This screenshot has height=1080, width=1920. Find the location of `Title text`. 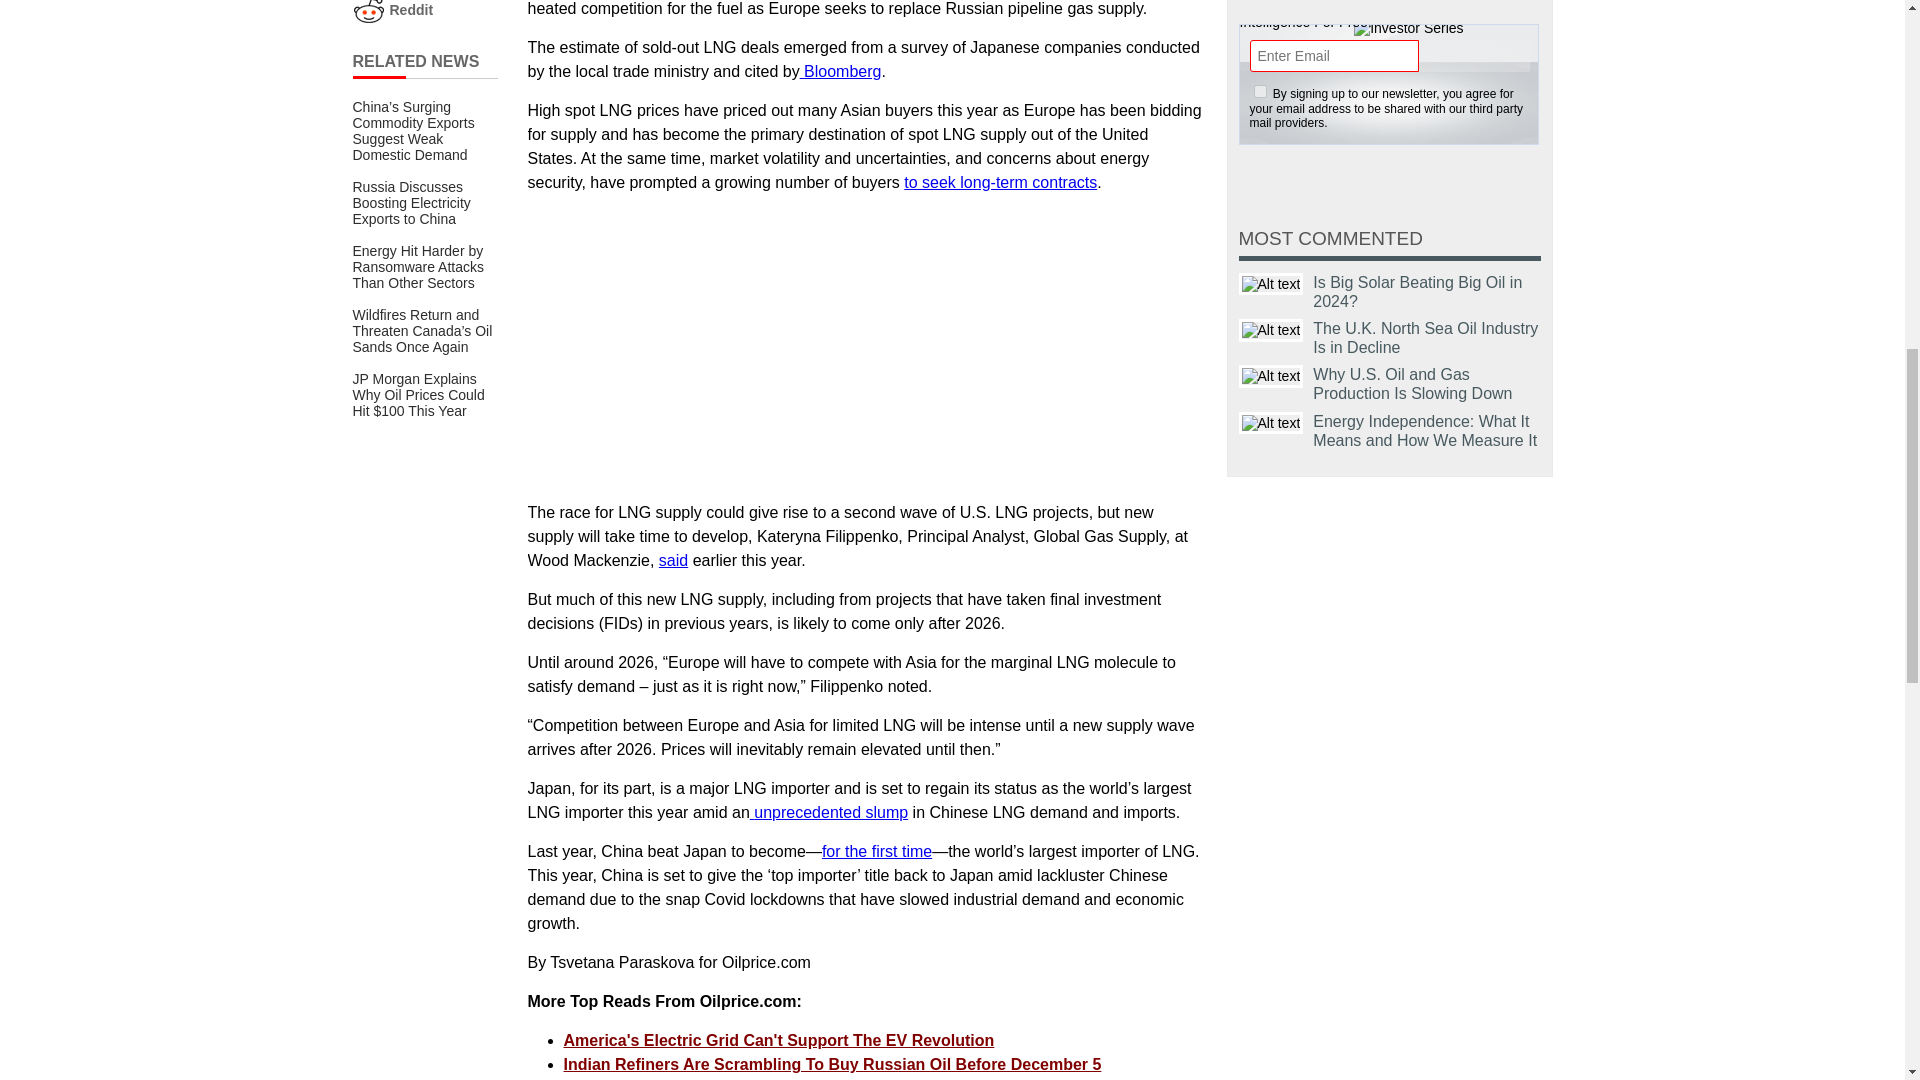

Title text is located at coordinates (1270, 330).